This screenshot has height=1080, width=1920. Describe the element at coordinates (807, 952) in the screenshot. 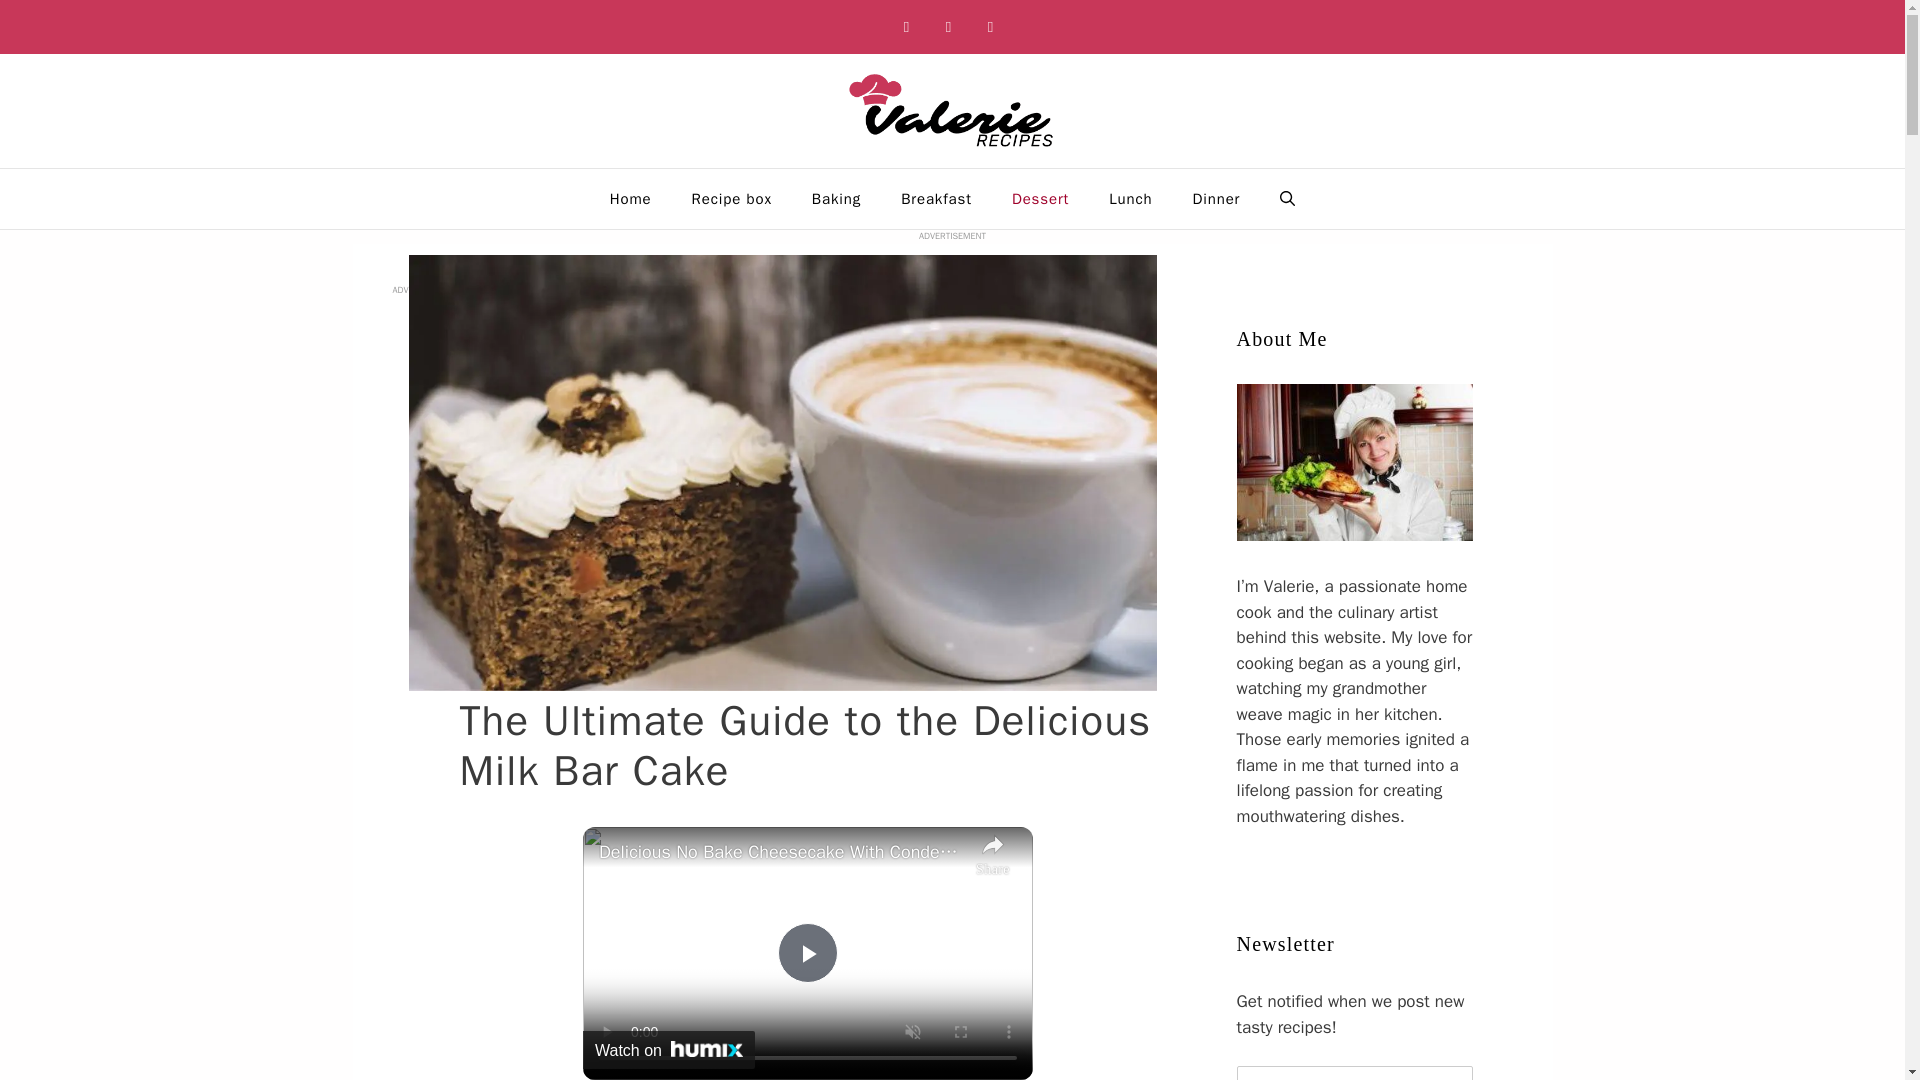

I see `Play Video` at that location.